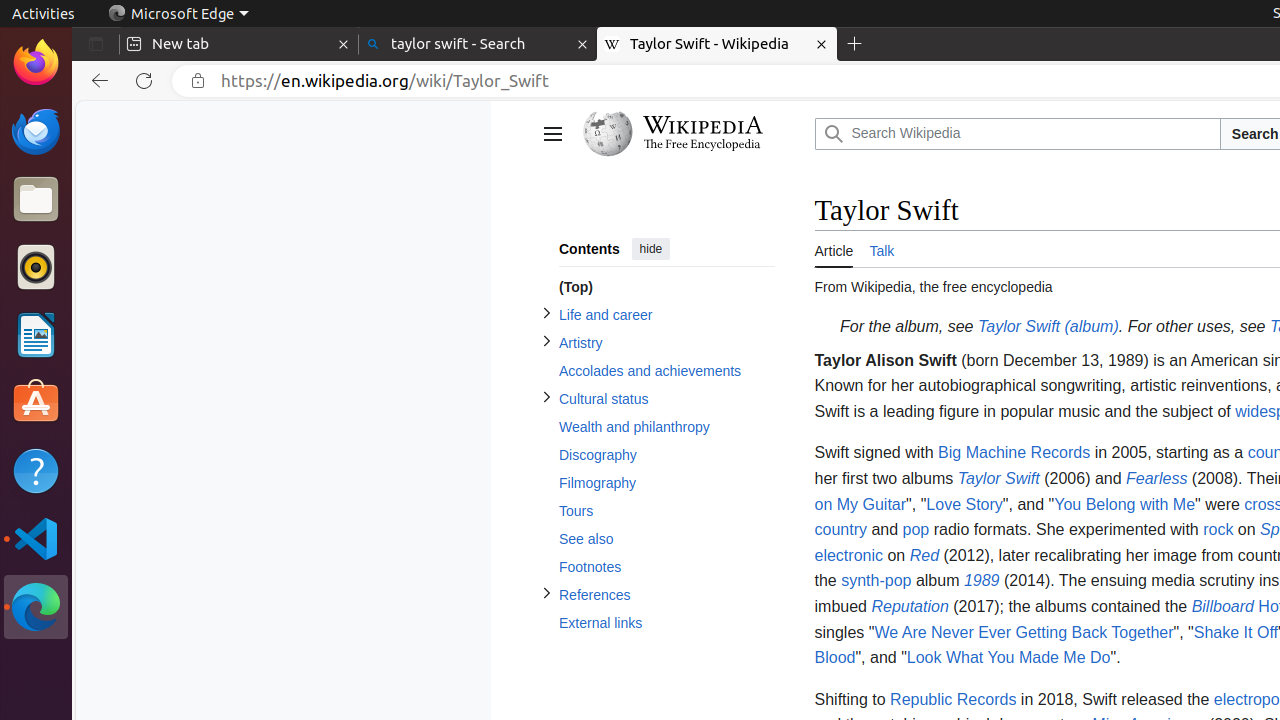  What do you see at coordinates (1236, 632) in the screenshot?
I see `Shake It Off` at bounding box center [1236, 632].